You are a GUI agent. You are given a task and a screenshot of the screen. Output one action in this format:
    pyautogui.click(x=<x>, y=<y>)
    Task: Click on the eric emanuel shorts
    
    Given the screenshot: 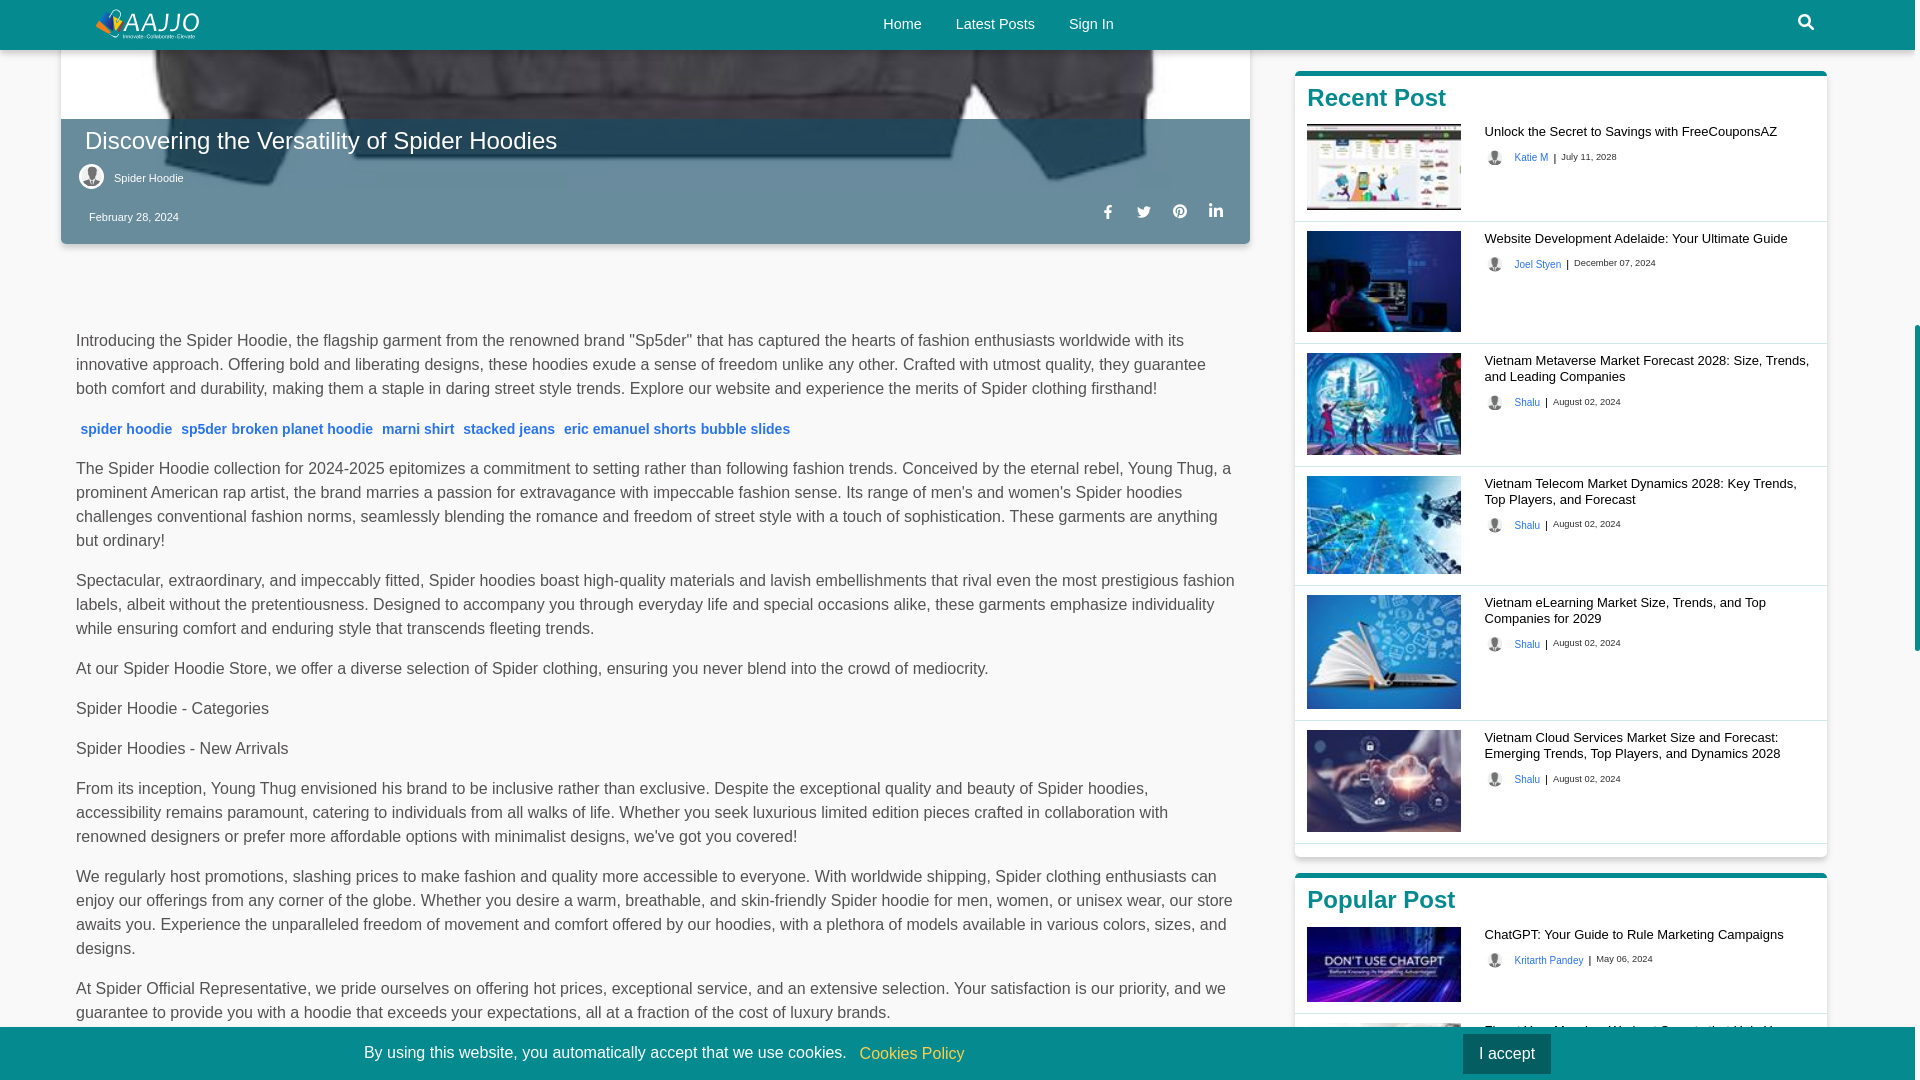 What is the action you would take?
    pyautogui.click(x=630, y=429)
    